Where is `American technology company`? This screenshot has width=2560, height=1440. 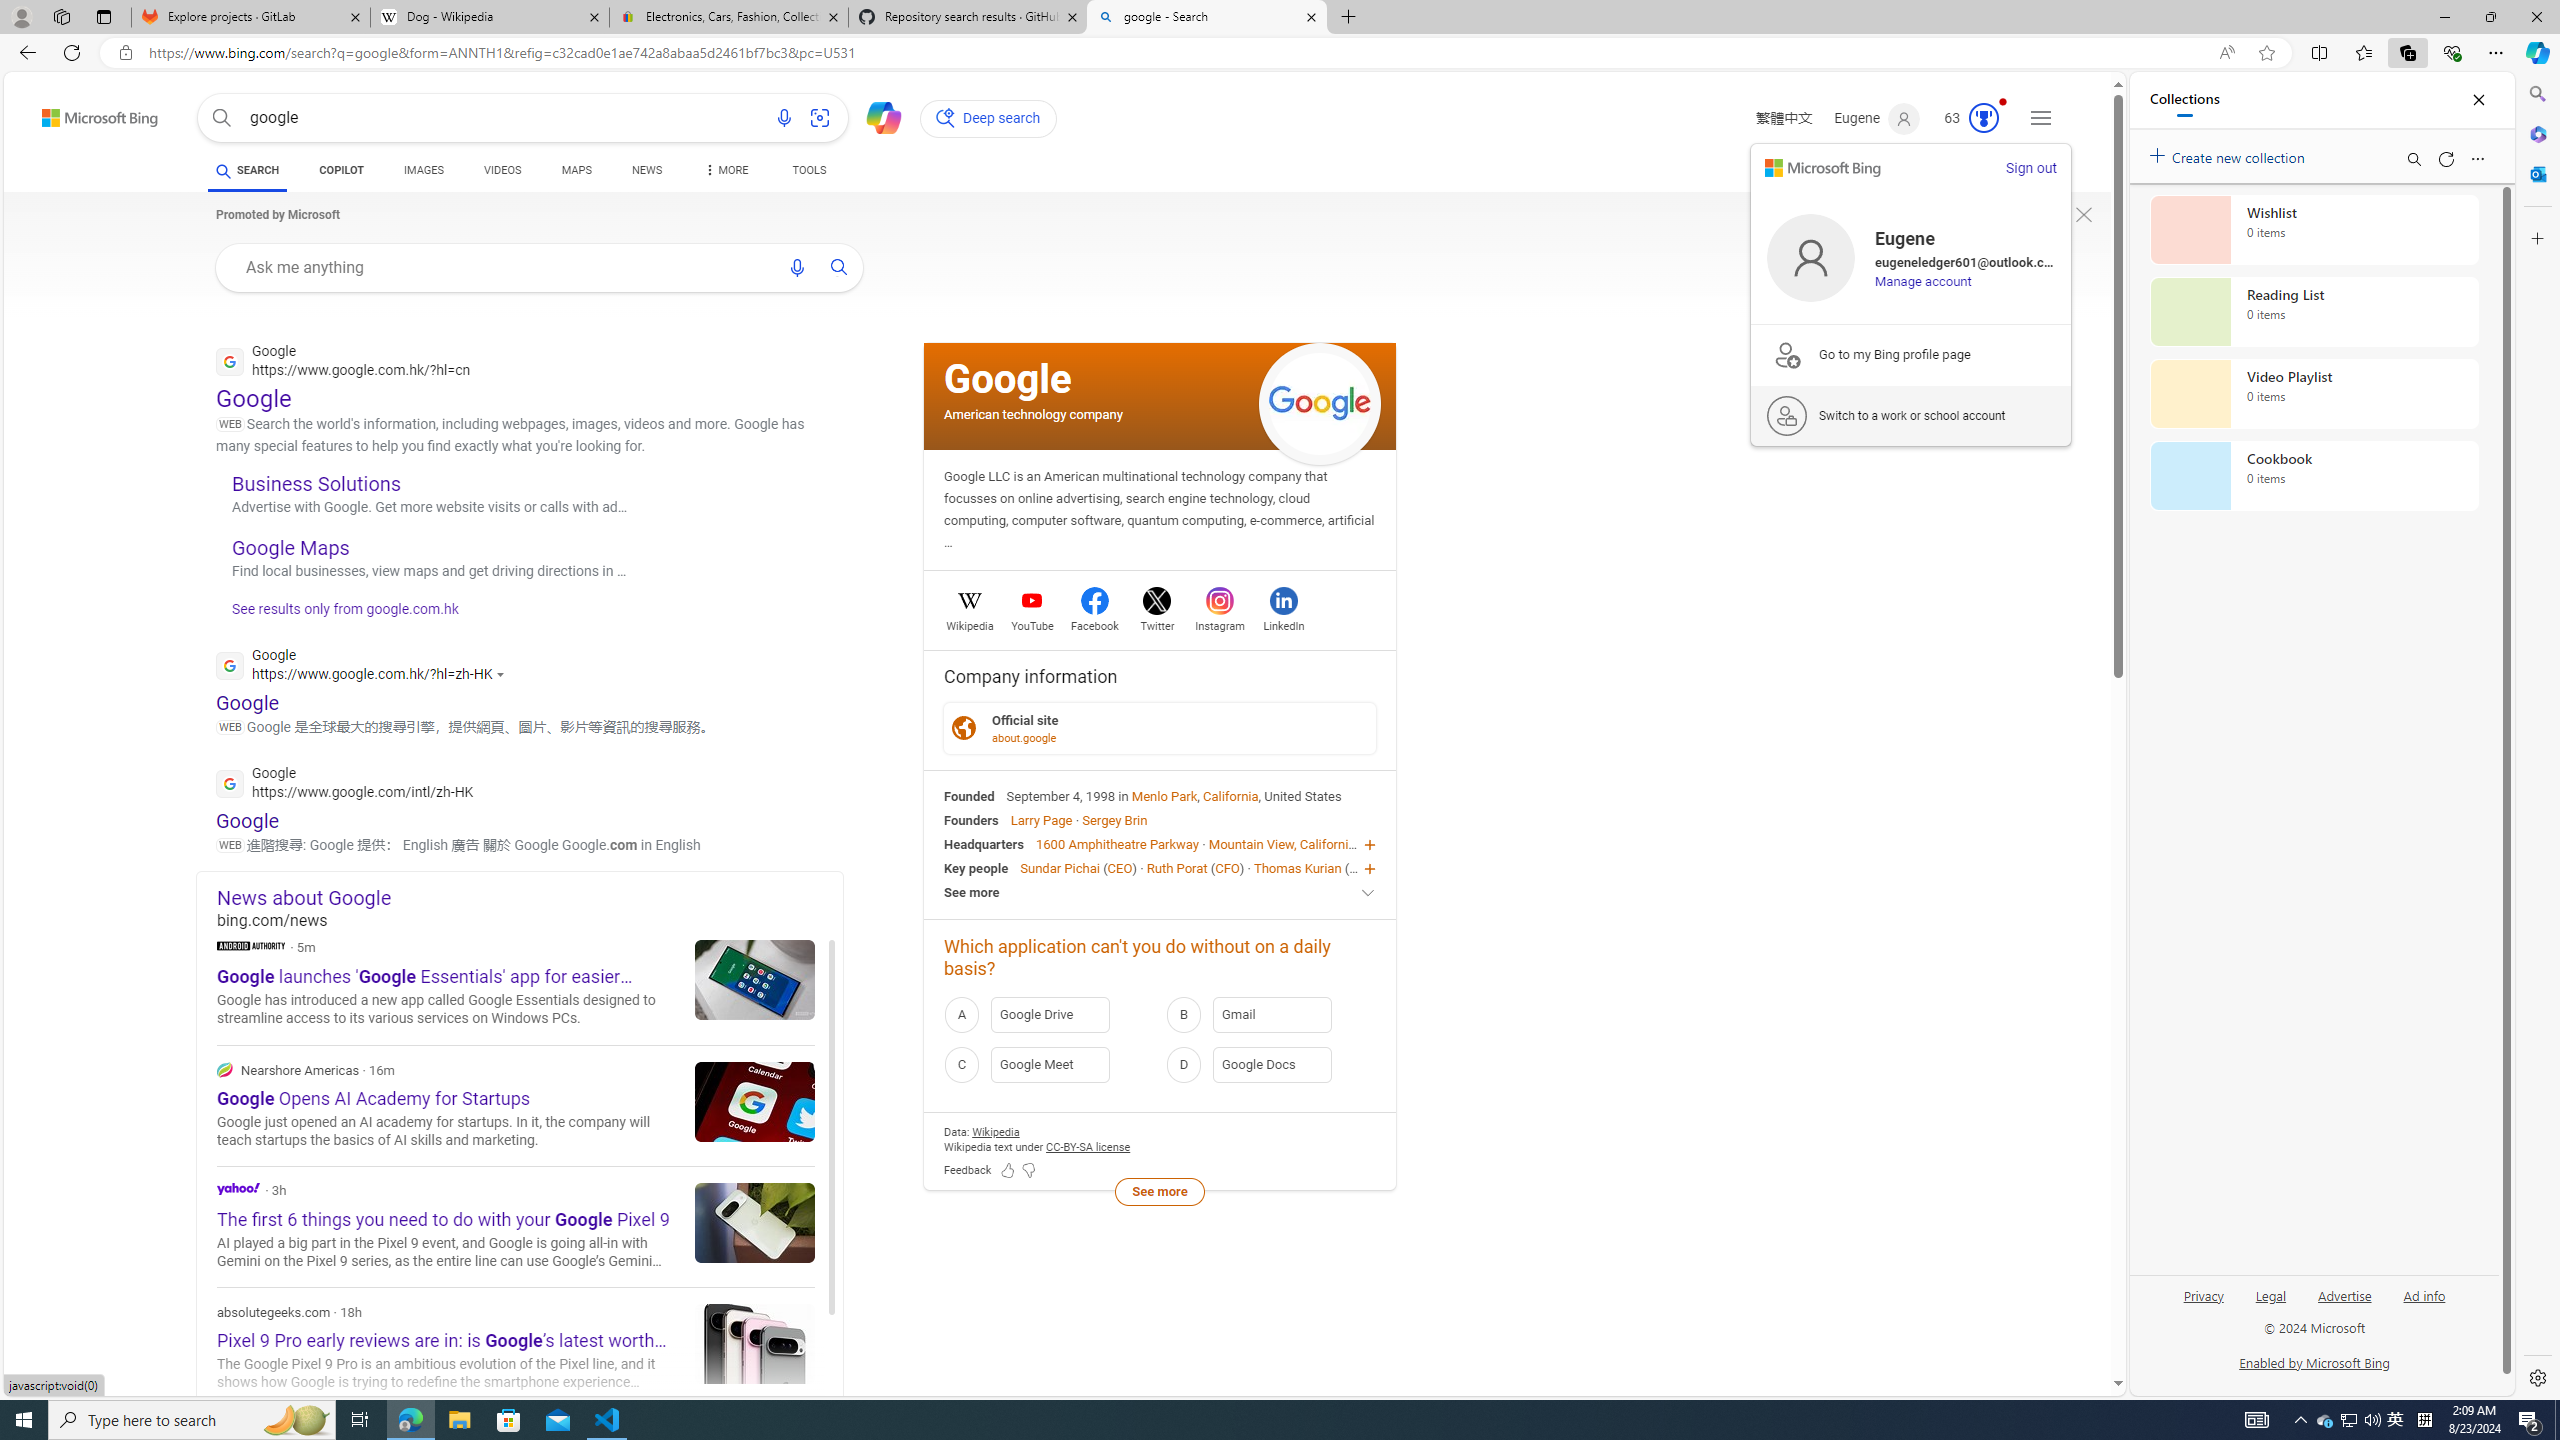 American technology company is located at coordinates (1034, 414).